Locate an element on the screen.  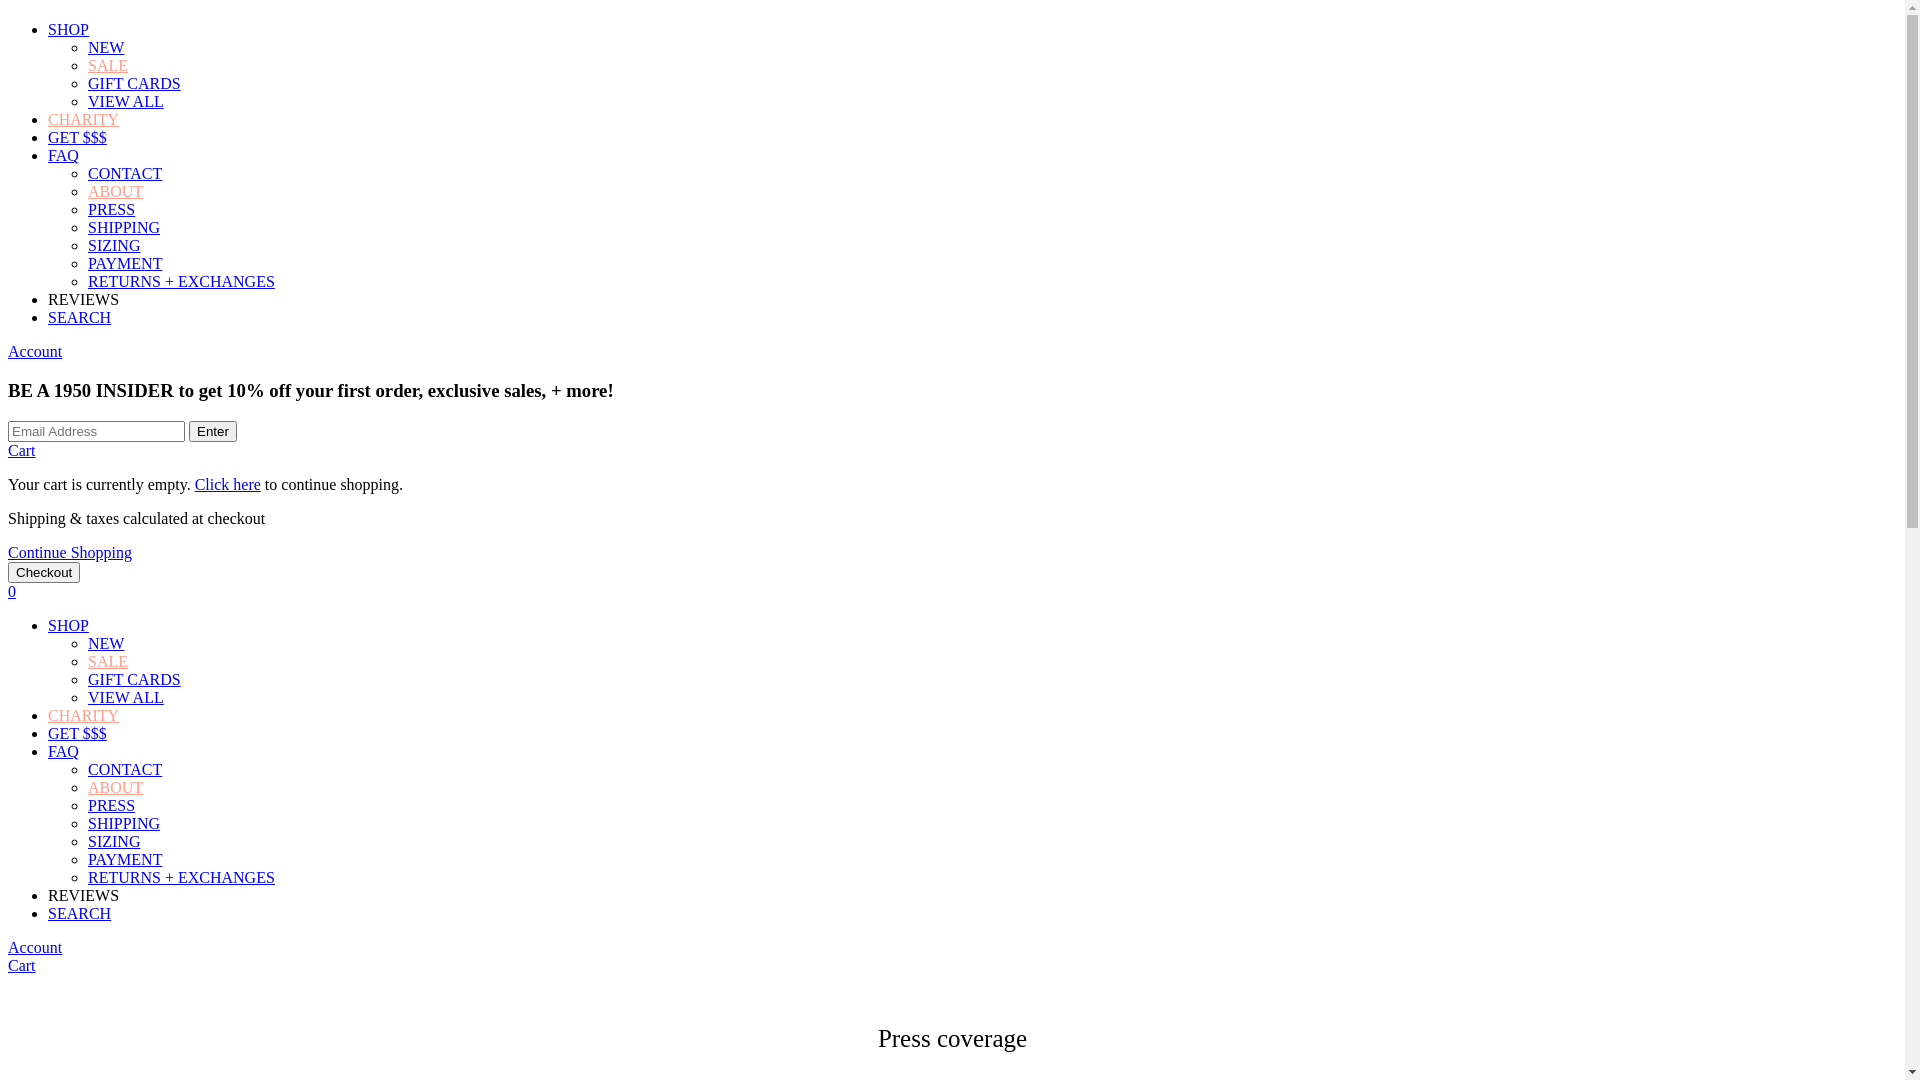
NEW is located at coordinates (106, 47).